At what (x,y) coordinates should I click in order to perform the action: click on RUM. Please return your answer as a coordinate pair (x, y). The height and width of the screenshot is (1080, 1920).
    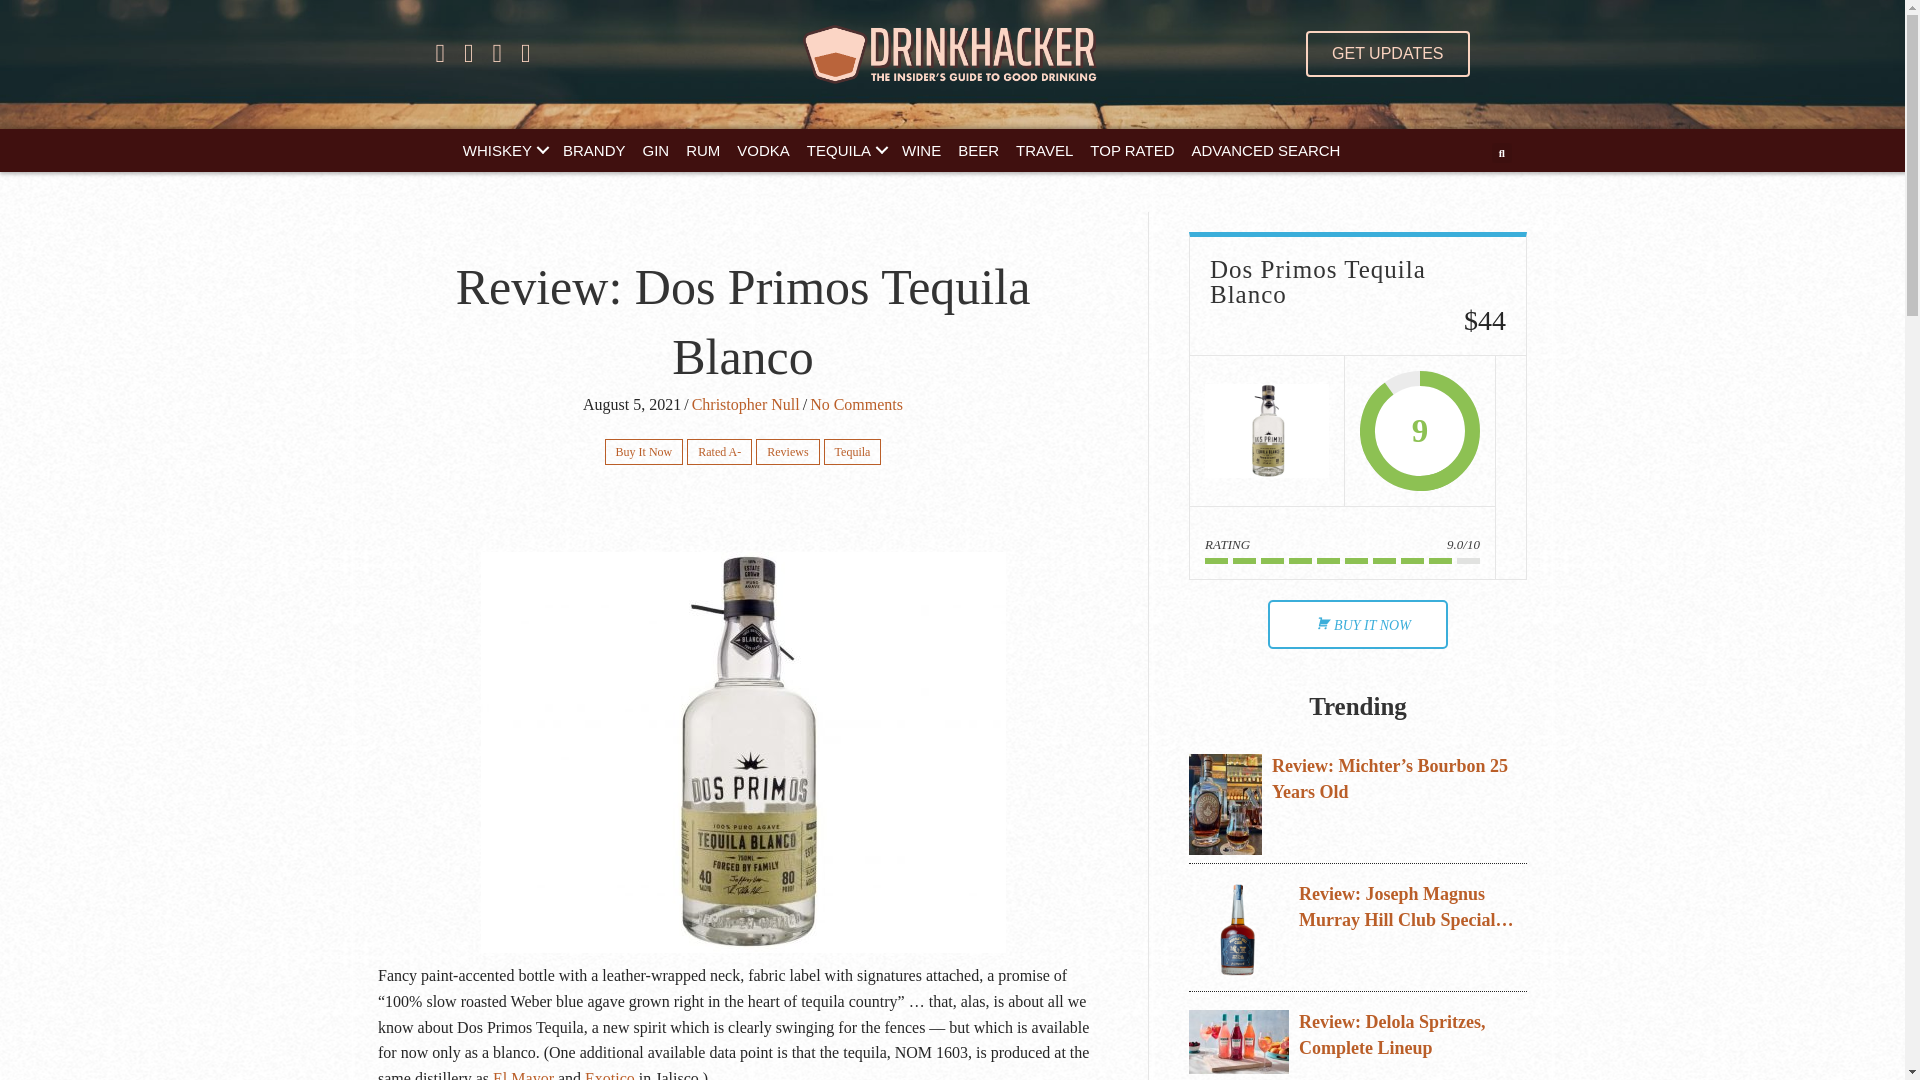
    Looking at the image, I should click on (702, 150).